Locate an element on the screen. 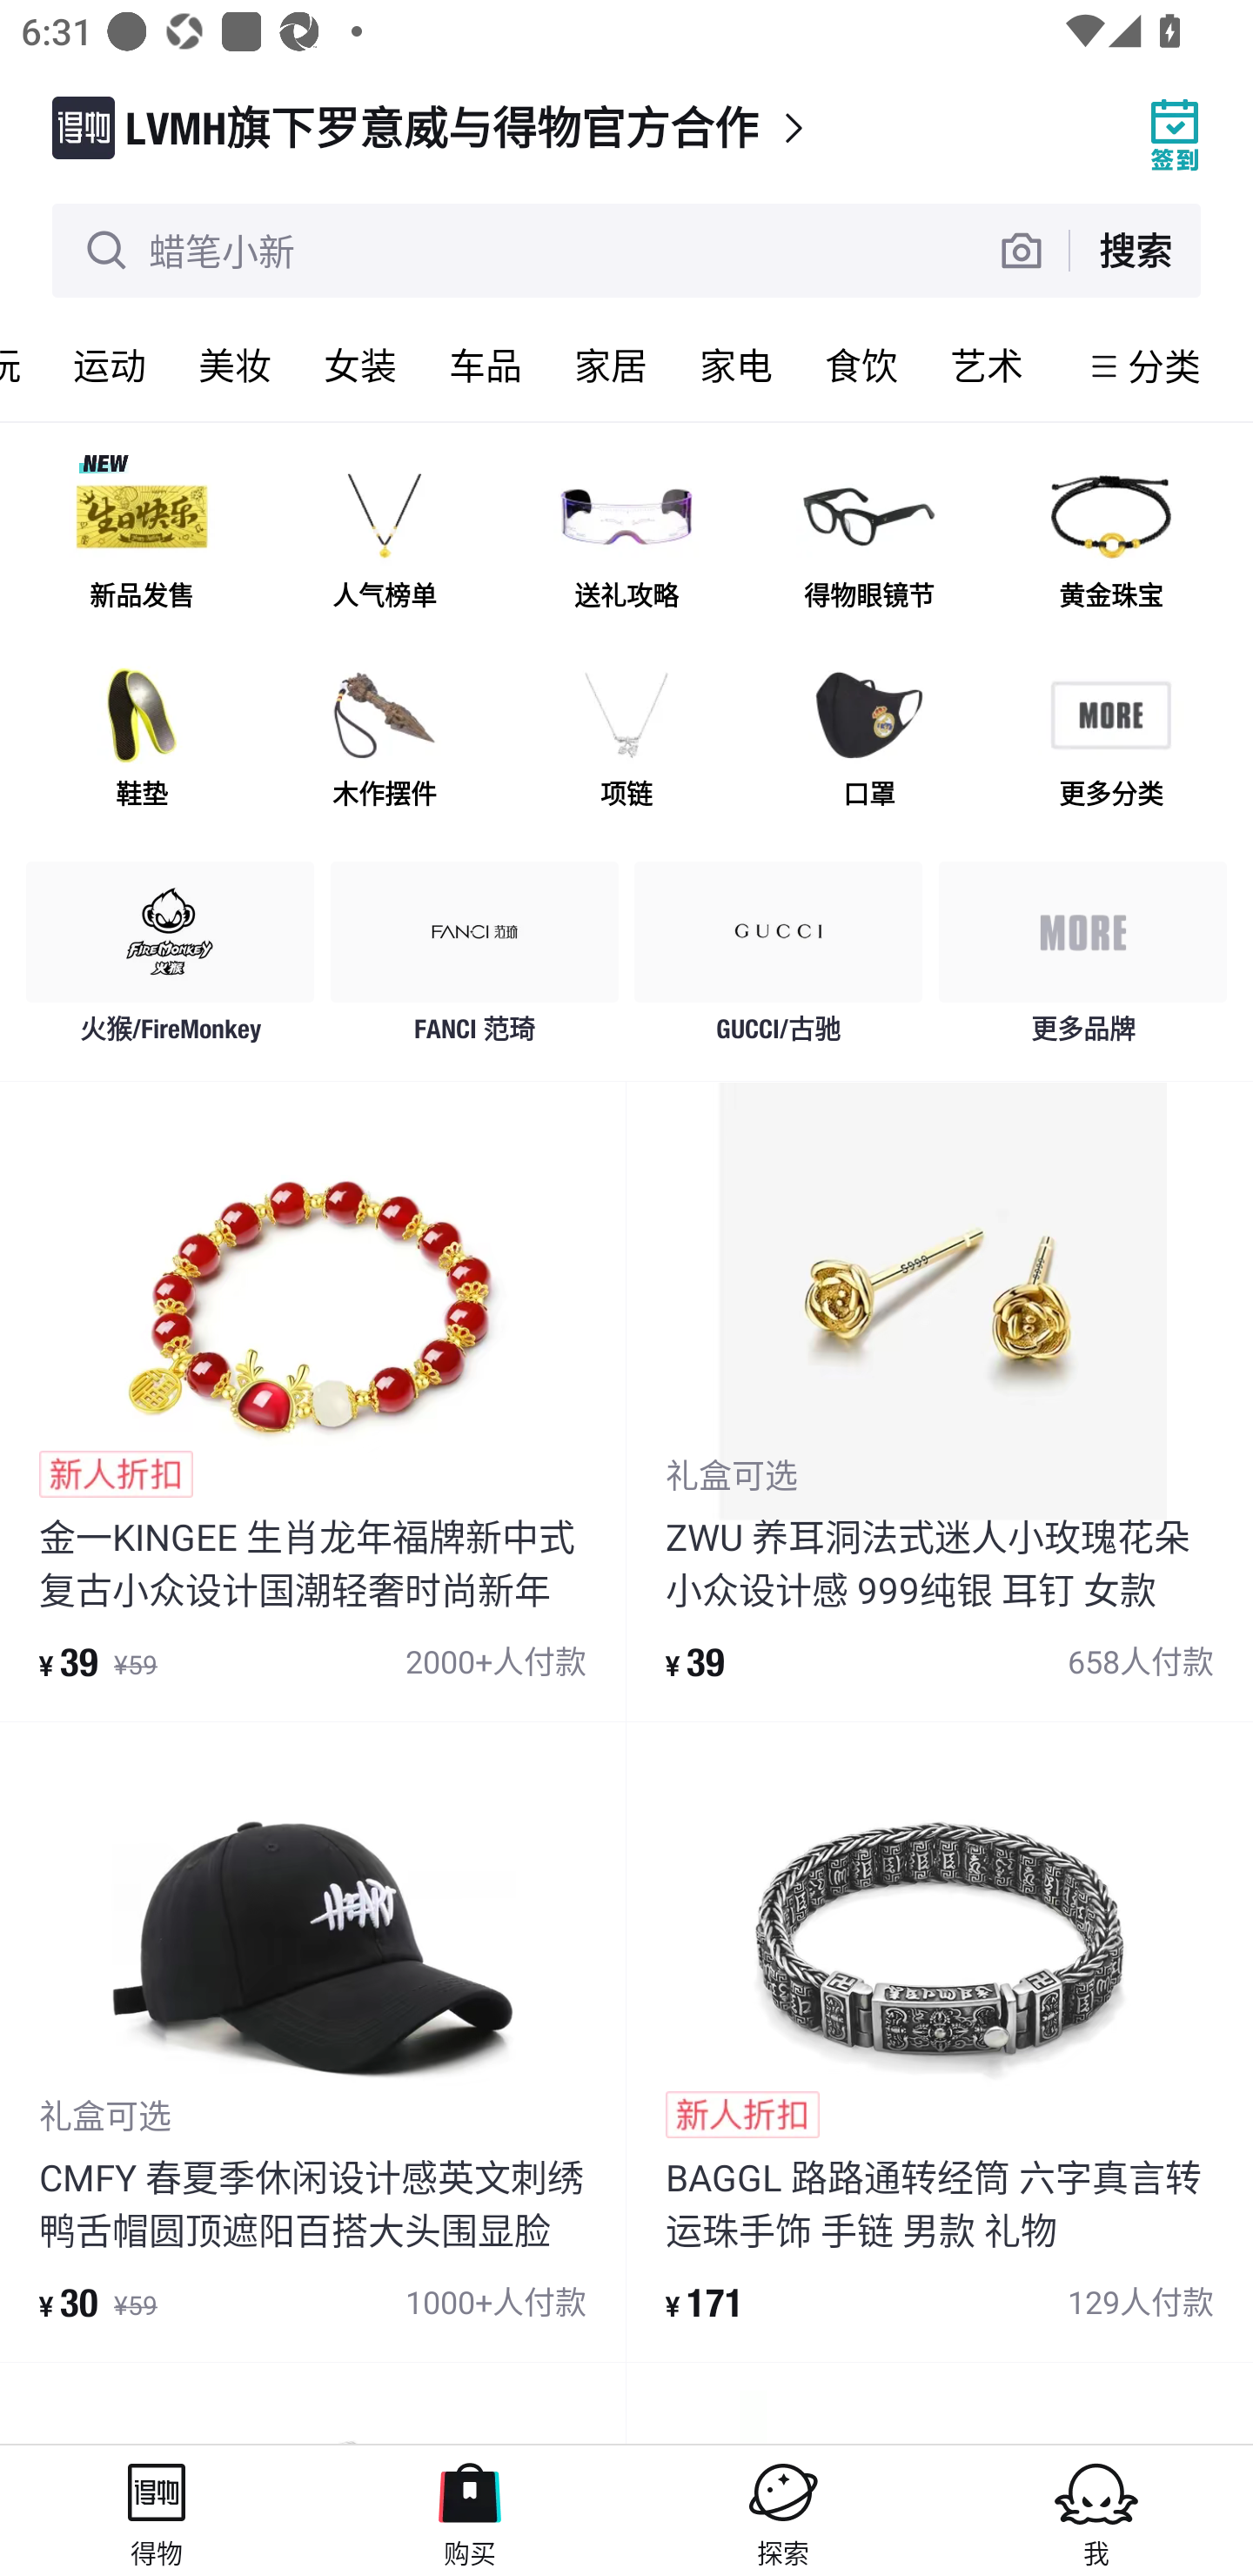  口罩 is located at coordinates (868, 740).